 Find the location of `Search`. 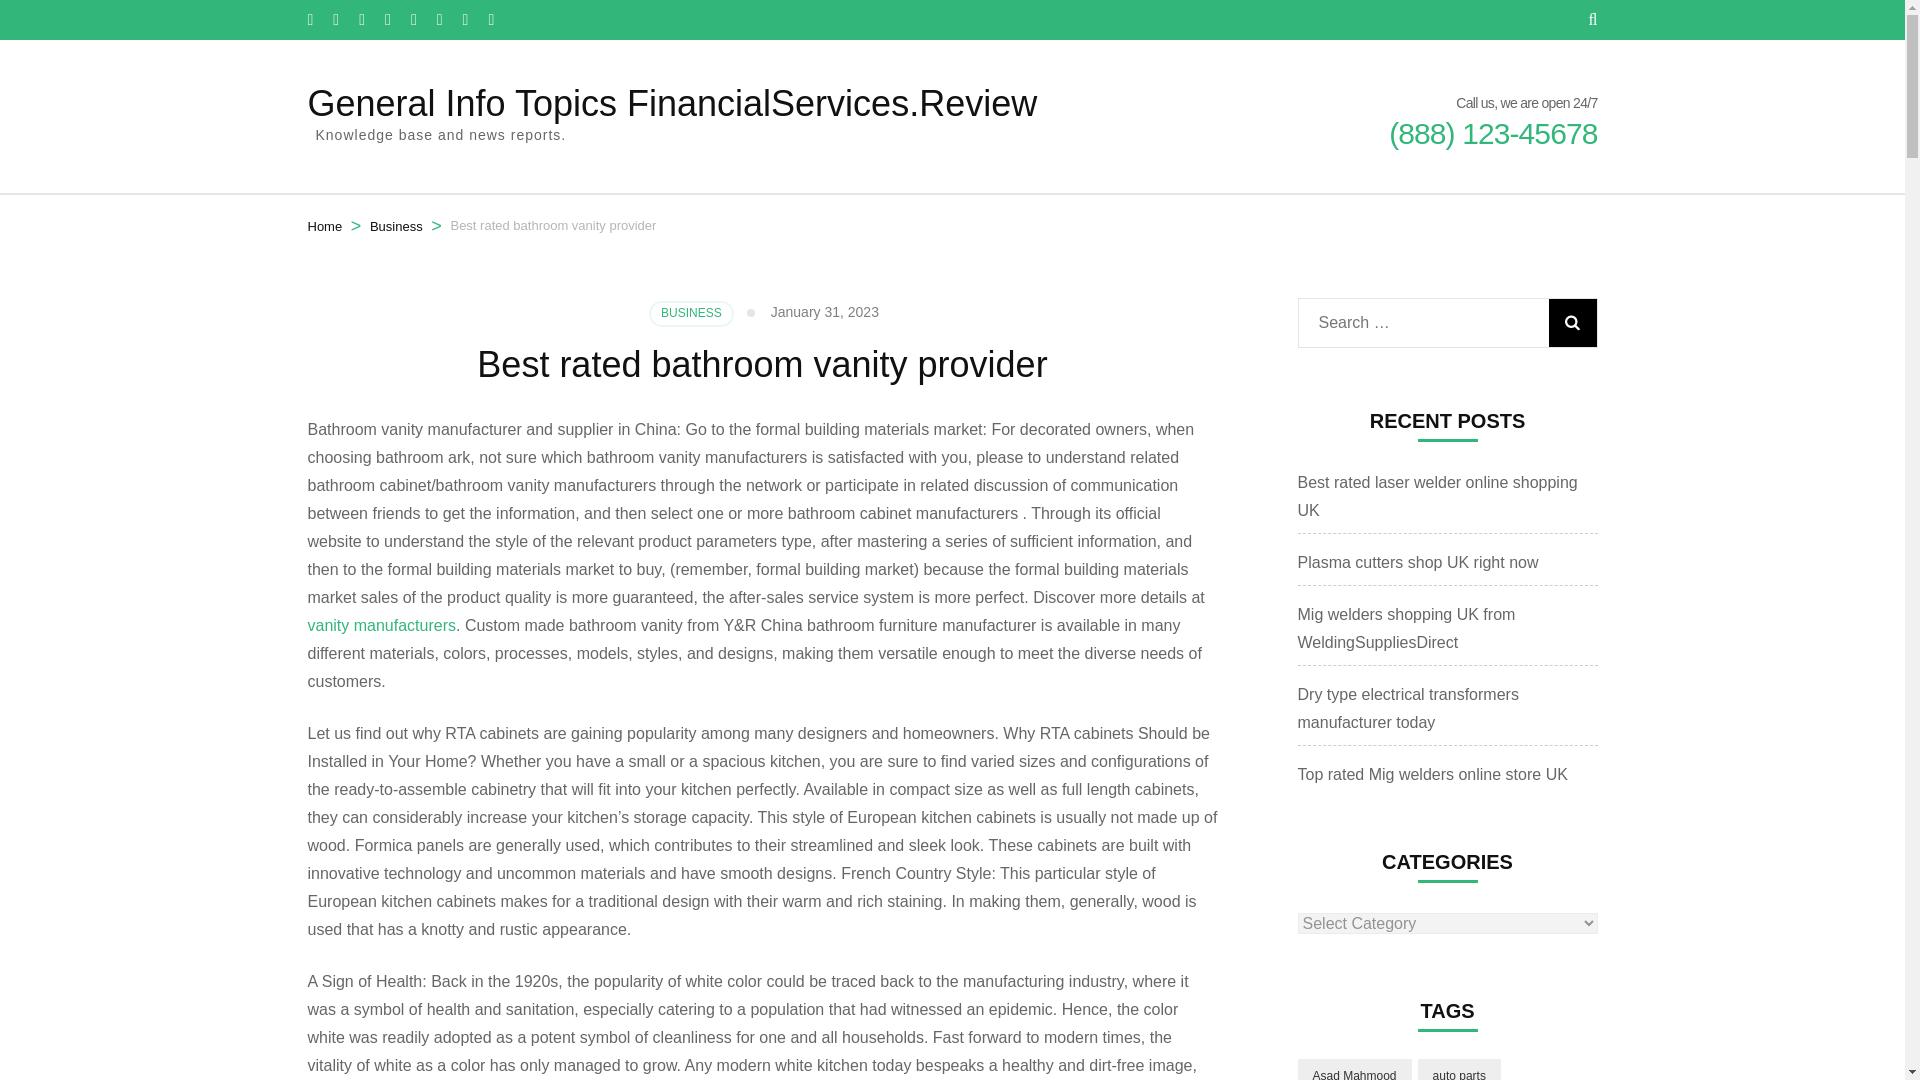

Search is located at coordinates (1571, 322).